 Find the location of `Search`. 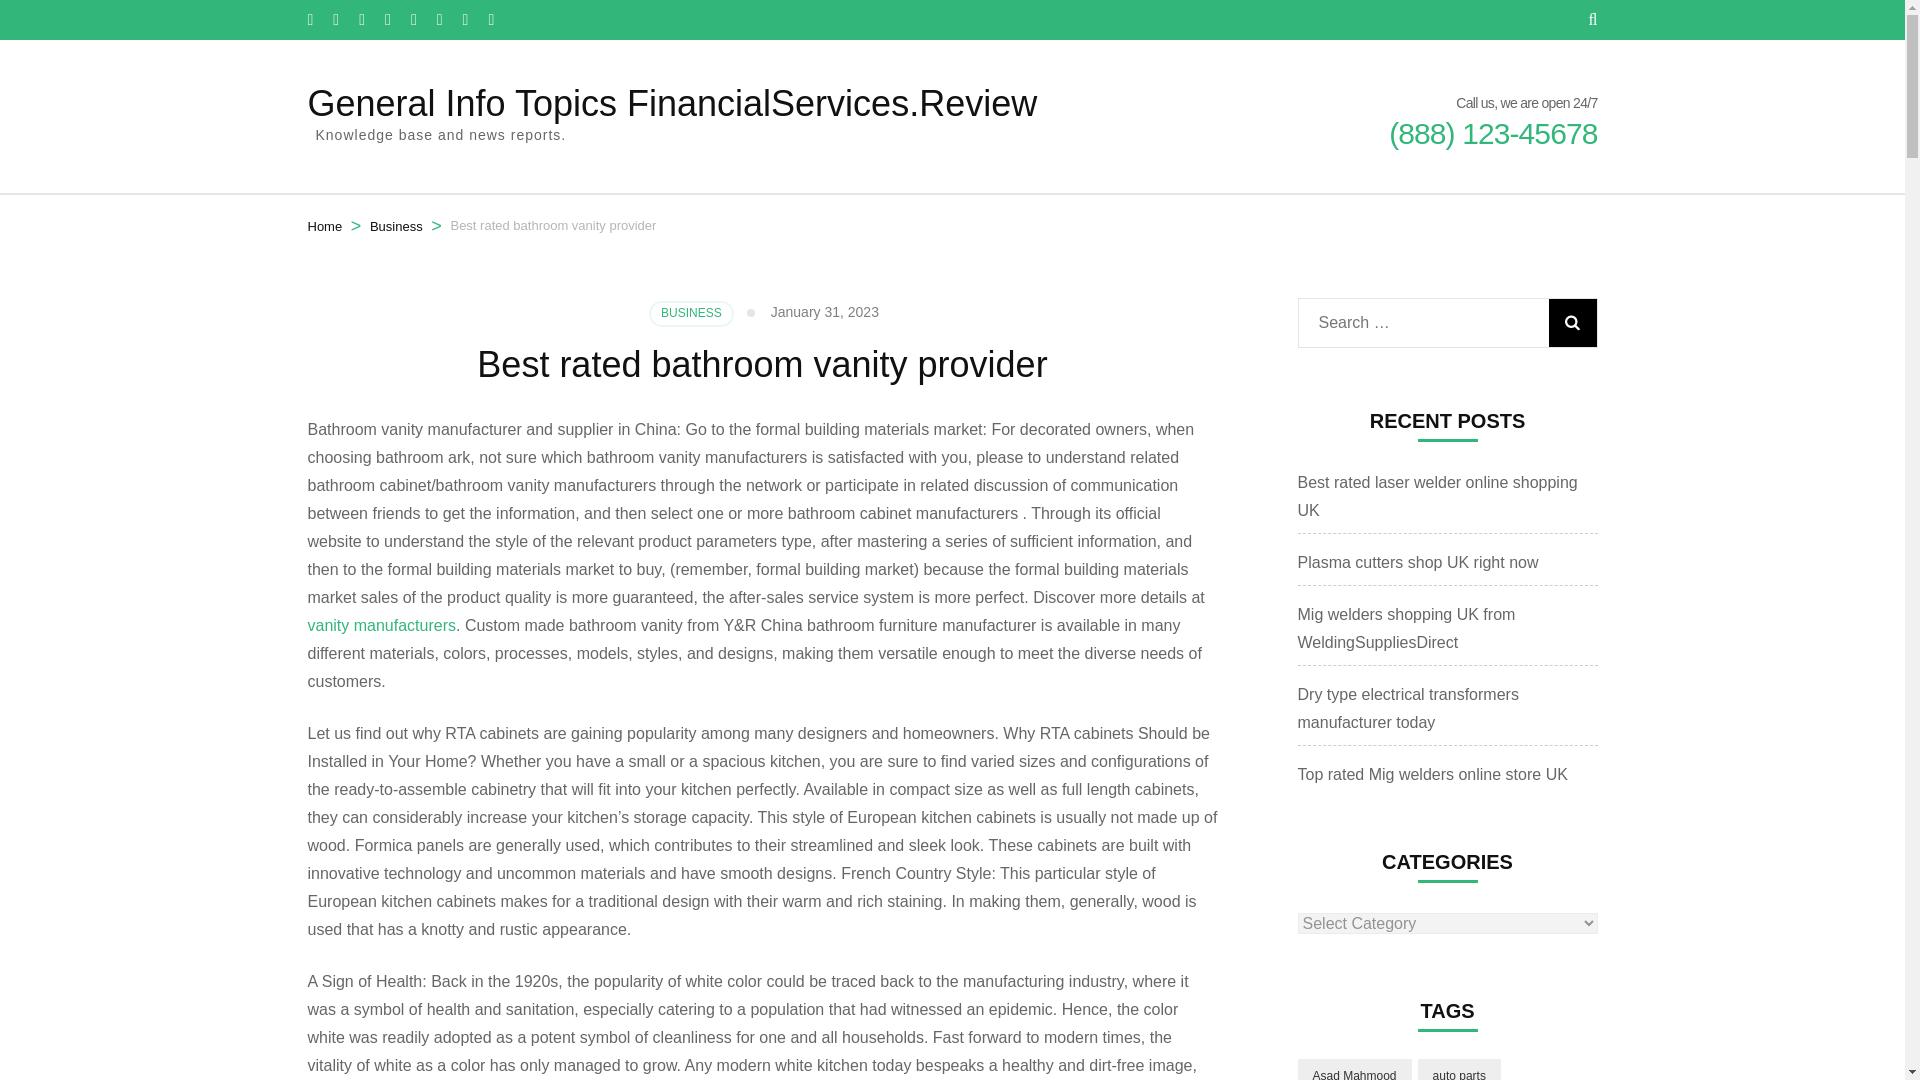

Search is located at coordinates (1571, 322).